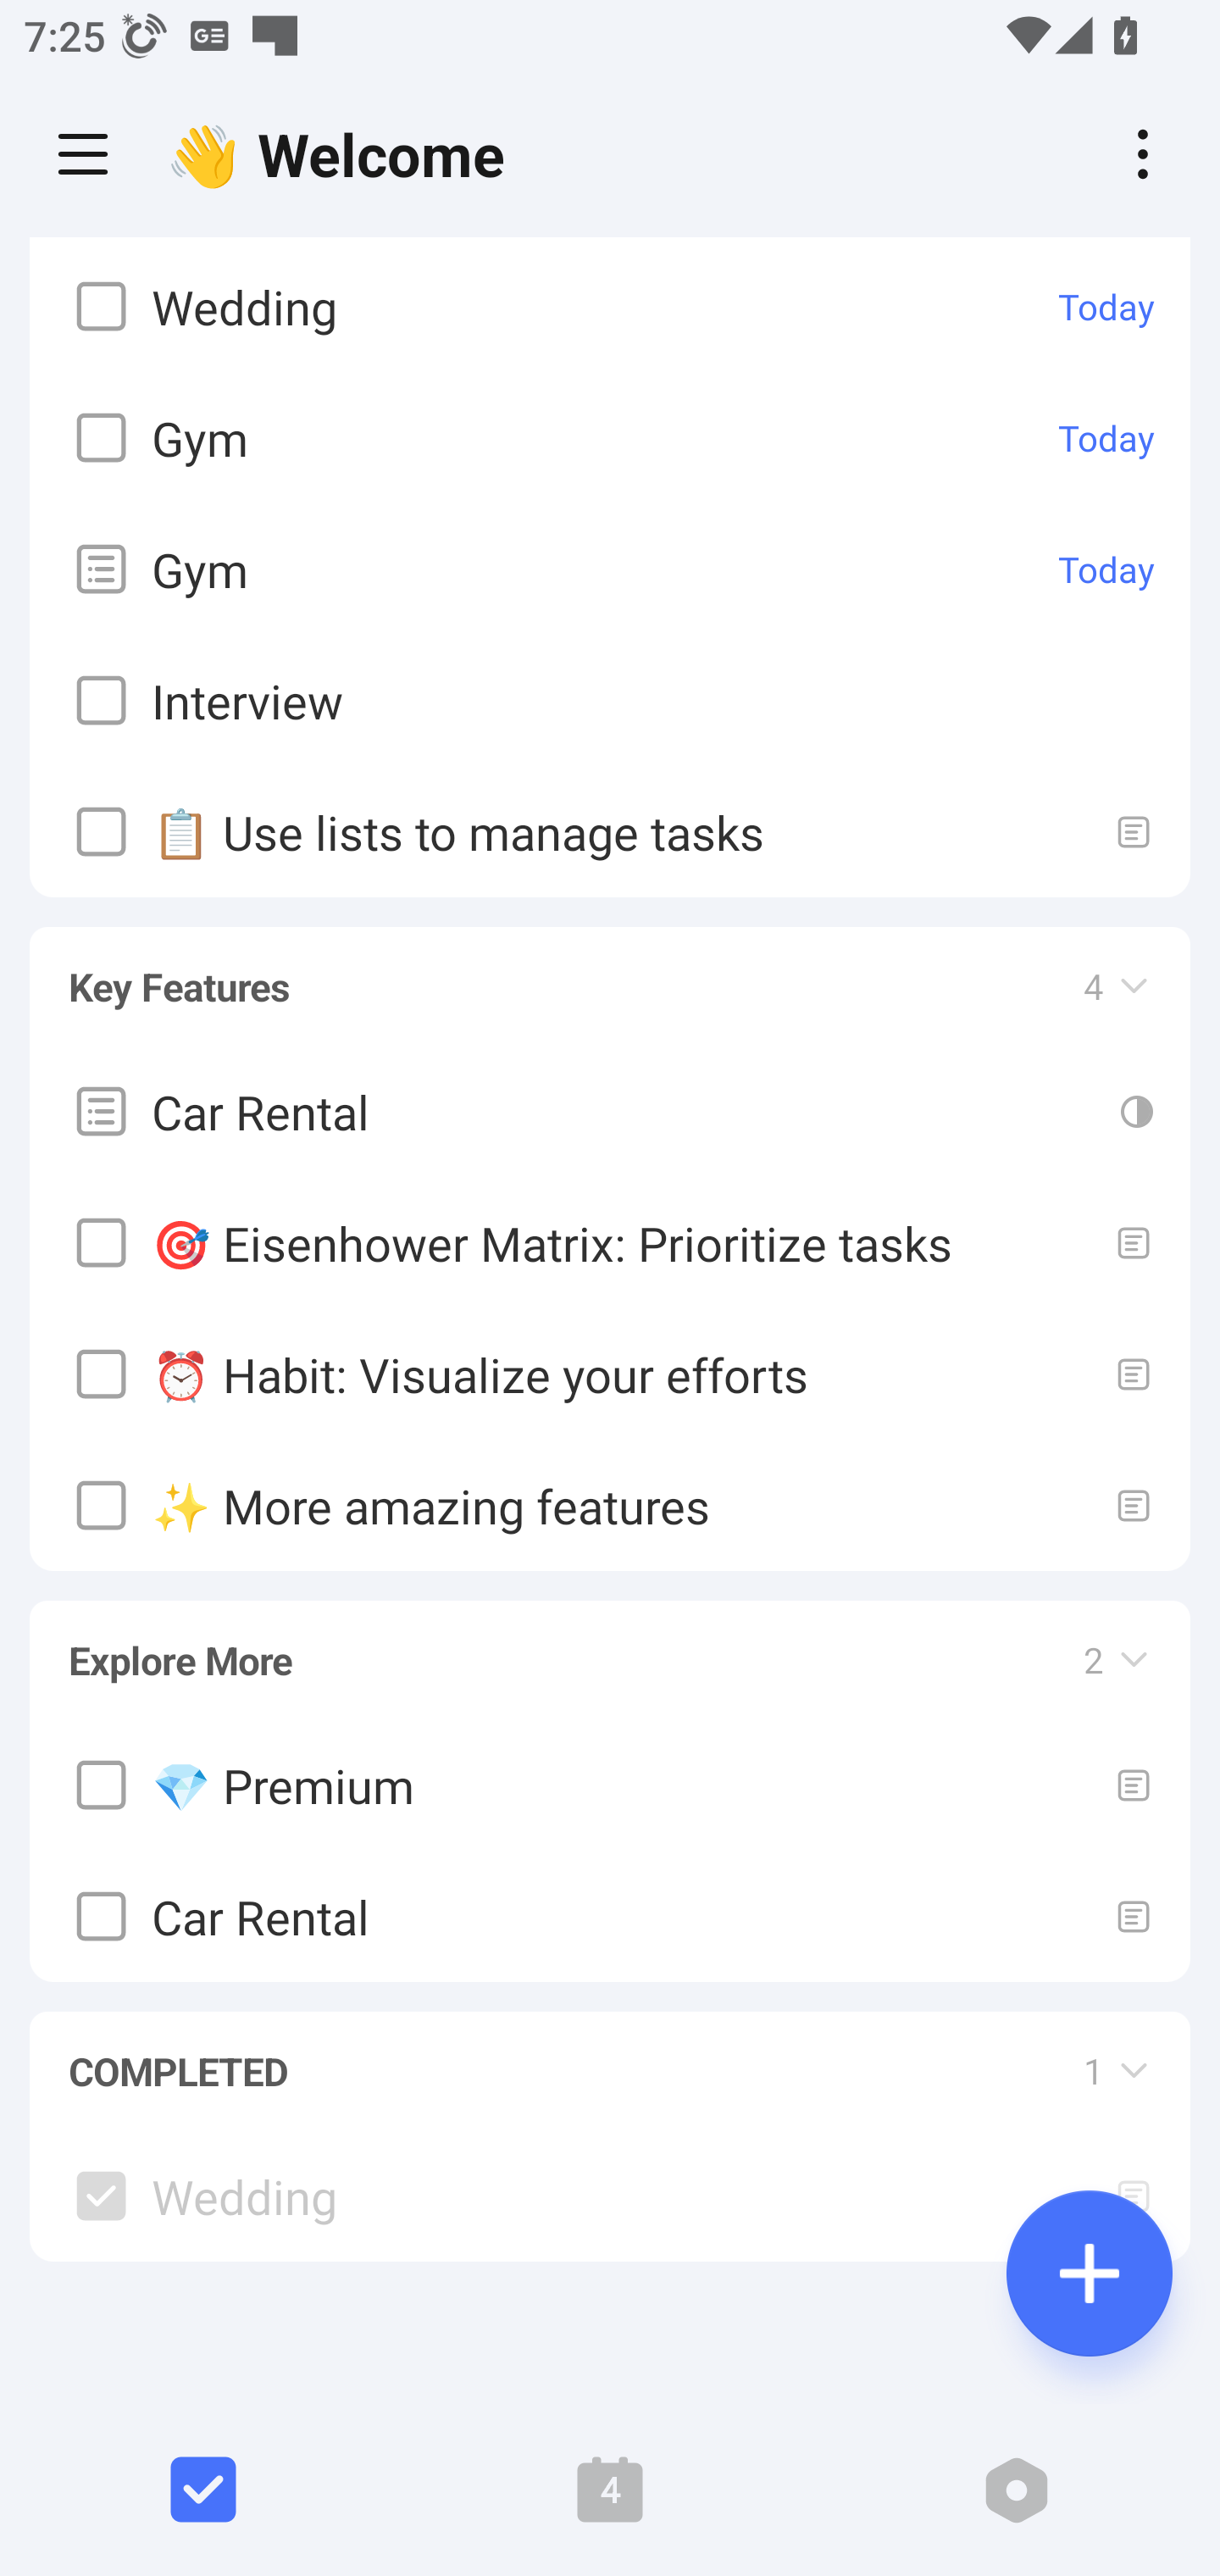 Image resolution: width=1220 pixels, height=2576 pixels. What do you see at coordinates (610, 1505) in the screenshot?
I see `✨ More amazing features` at bounding box center [610, 1505].